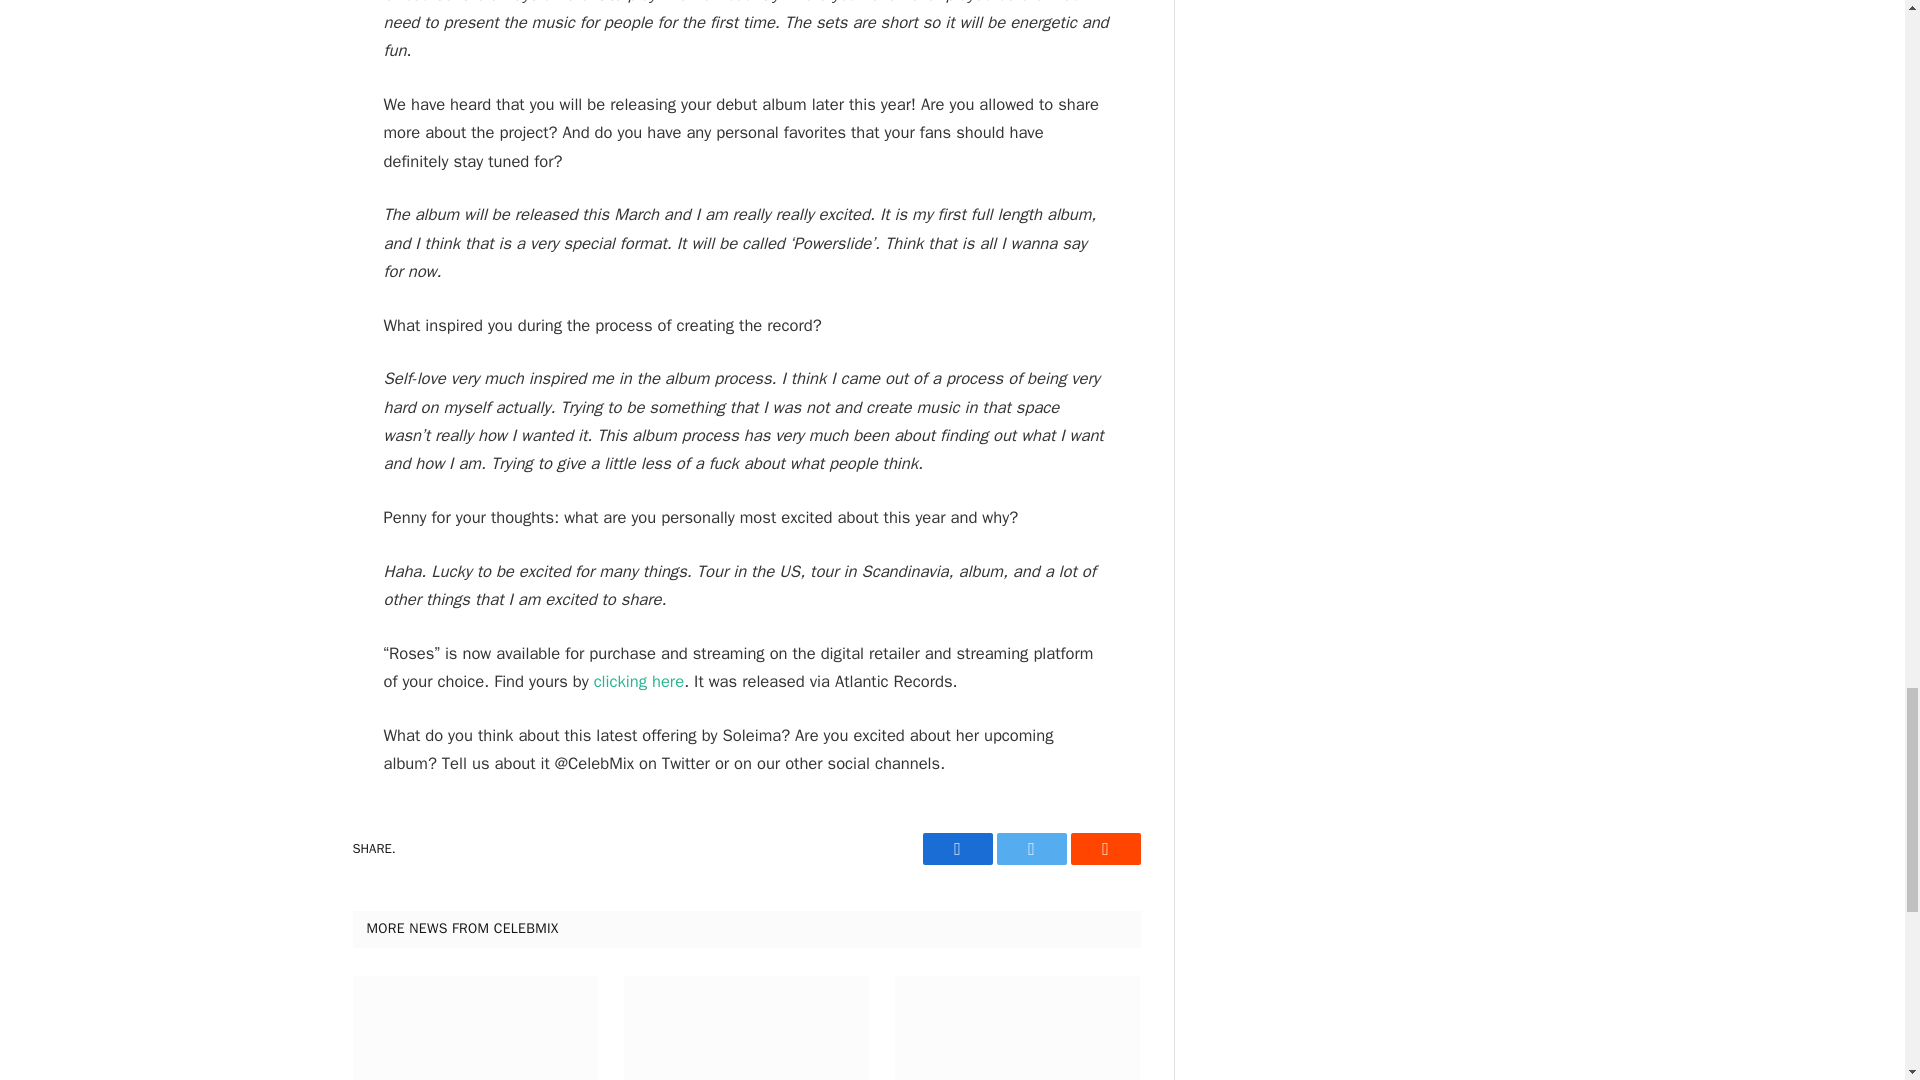 The width and height of the screenshot is (1920, 1080). Describe the element at coordinates (1104, 848) in the screenshot. I see `Reddit` at that location.